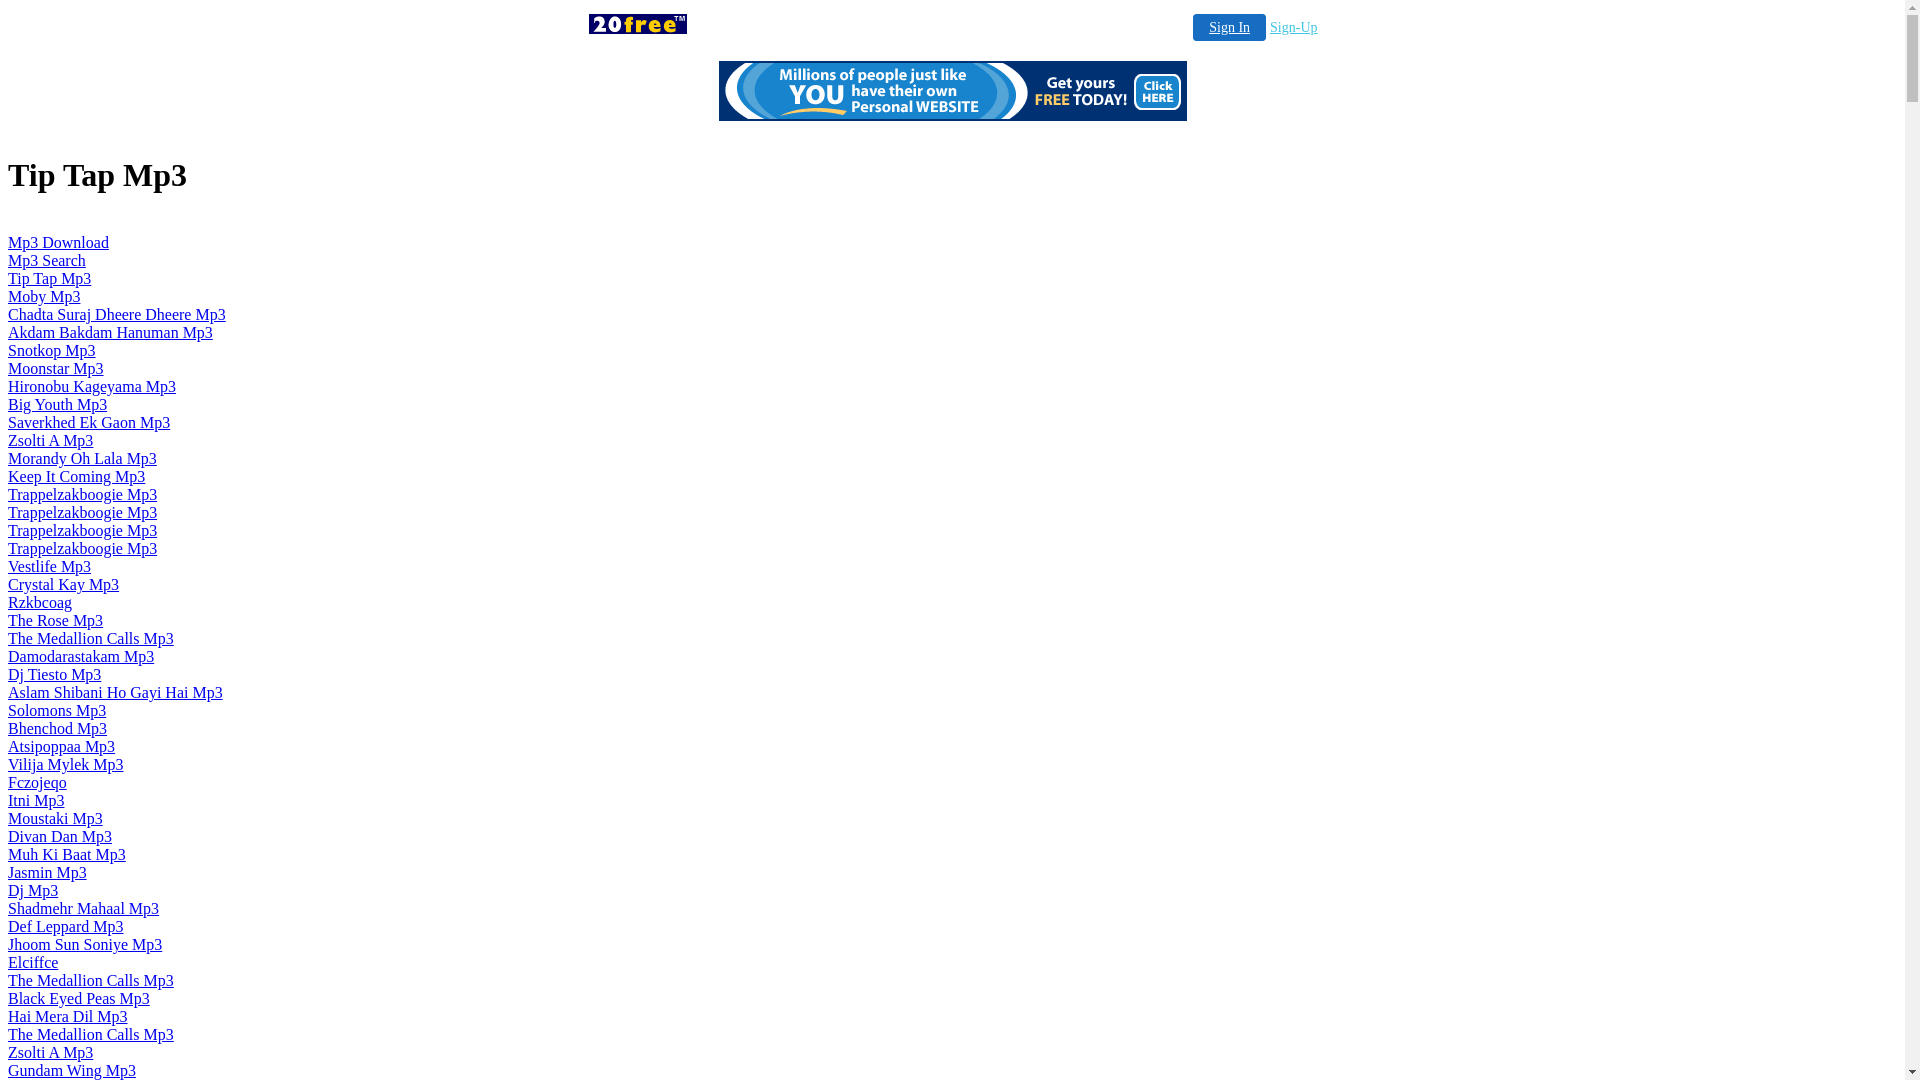 This screenshot has height=1080, width=1920. Describe the element at coordinates (38, 782) in the screenshot. I see `Fczojeqo` at that location.